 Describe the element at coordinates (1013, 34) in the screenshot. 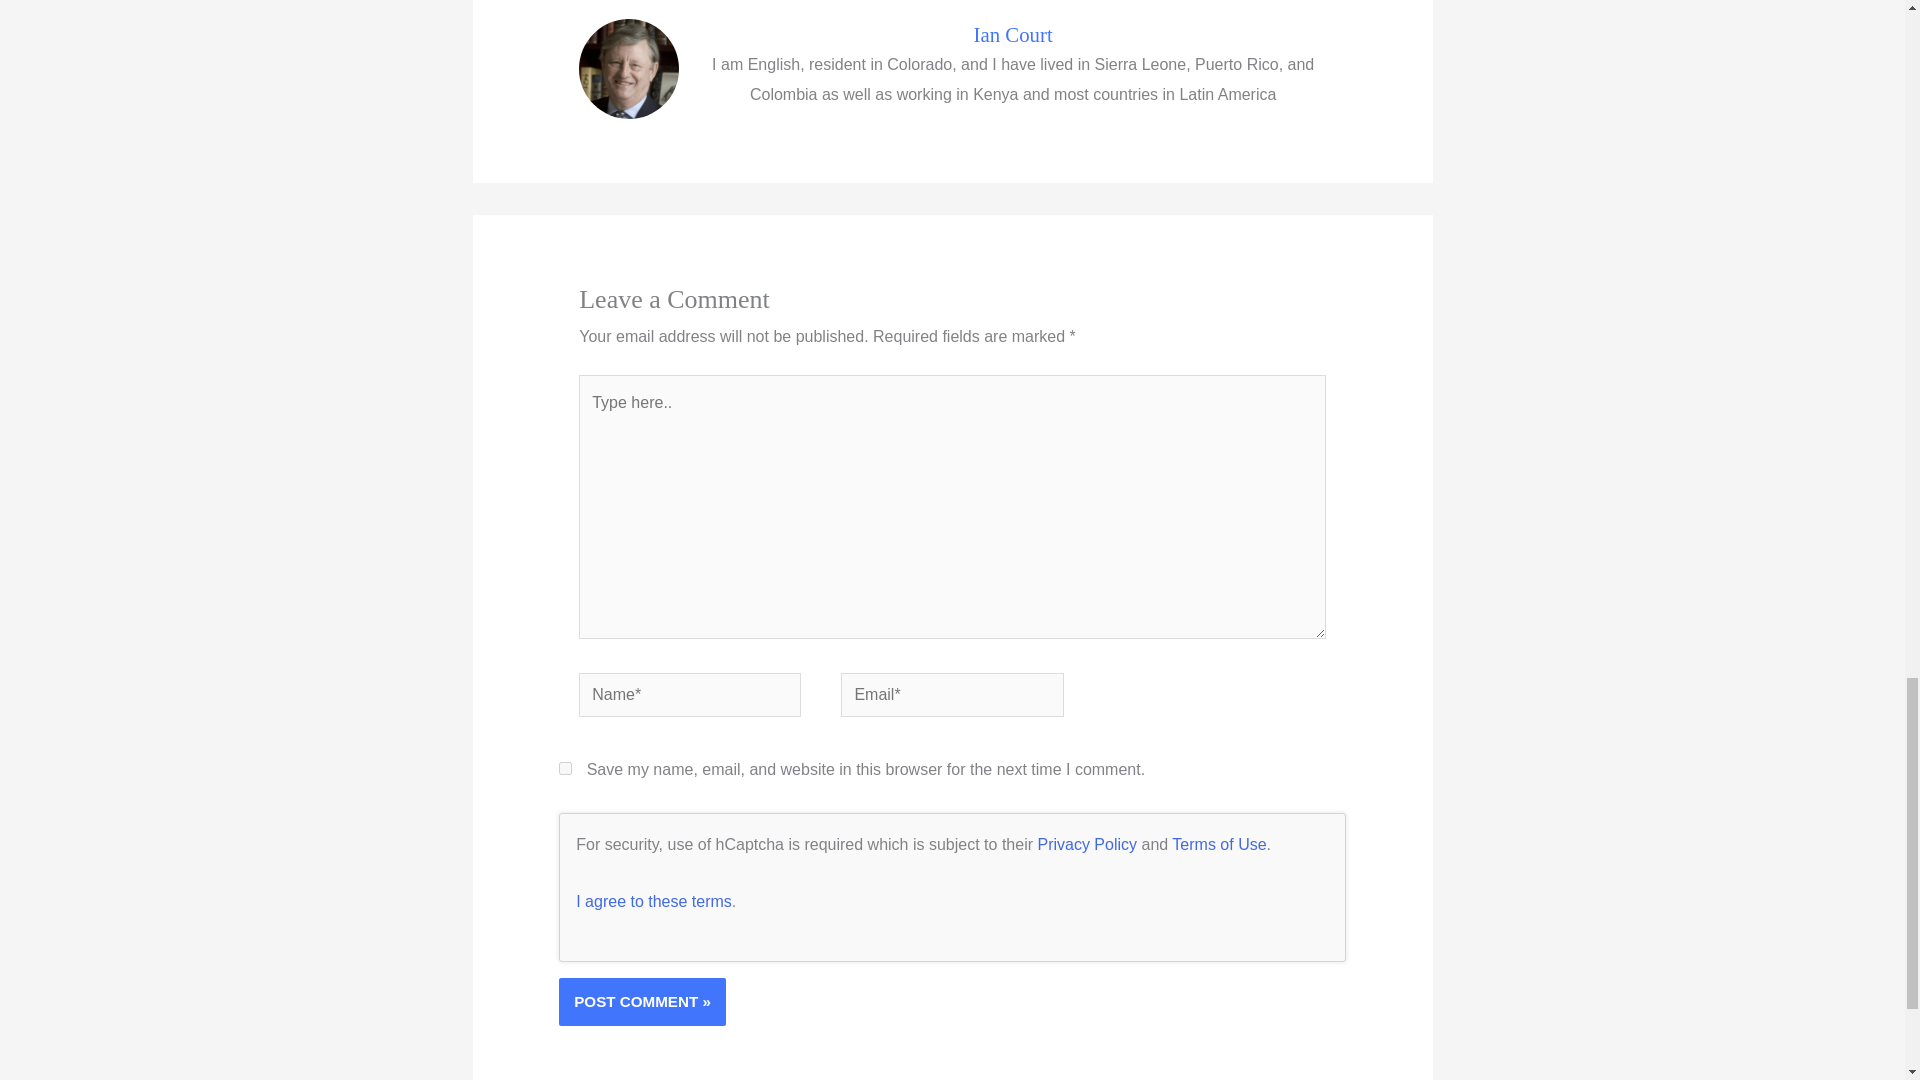

I see `Ian Court` at that location.